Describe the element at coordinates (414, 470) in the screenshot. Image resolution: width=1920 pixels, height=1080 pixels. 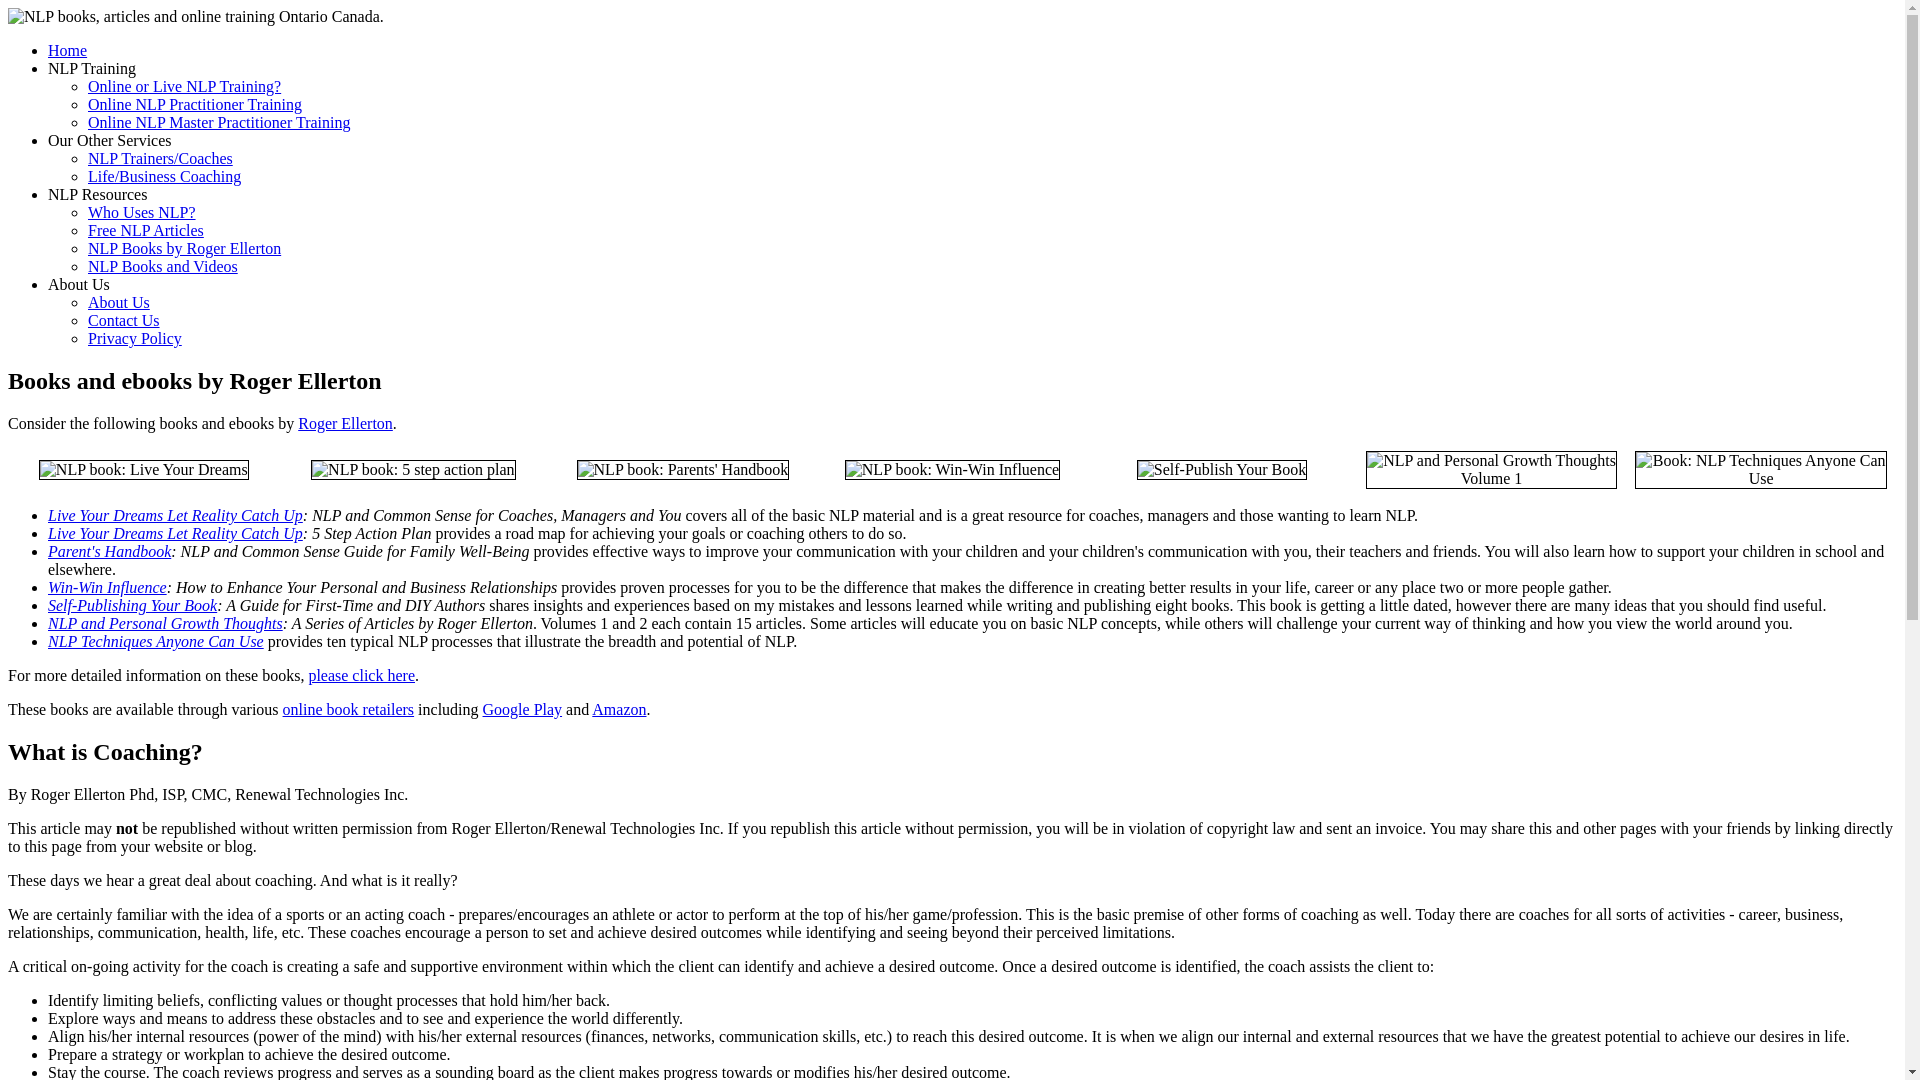
I see `NLP book achieve your dreams` at that location.